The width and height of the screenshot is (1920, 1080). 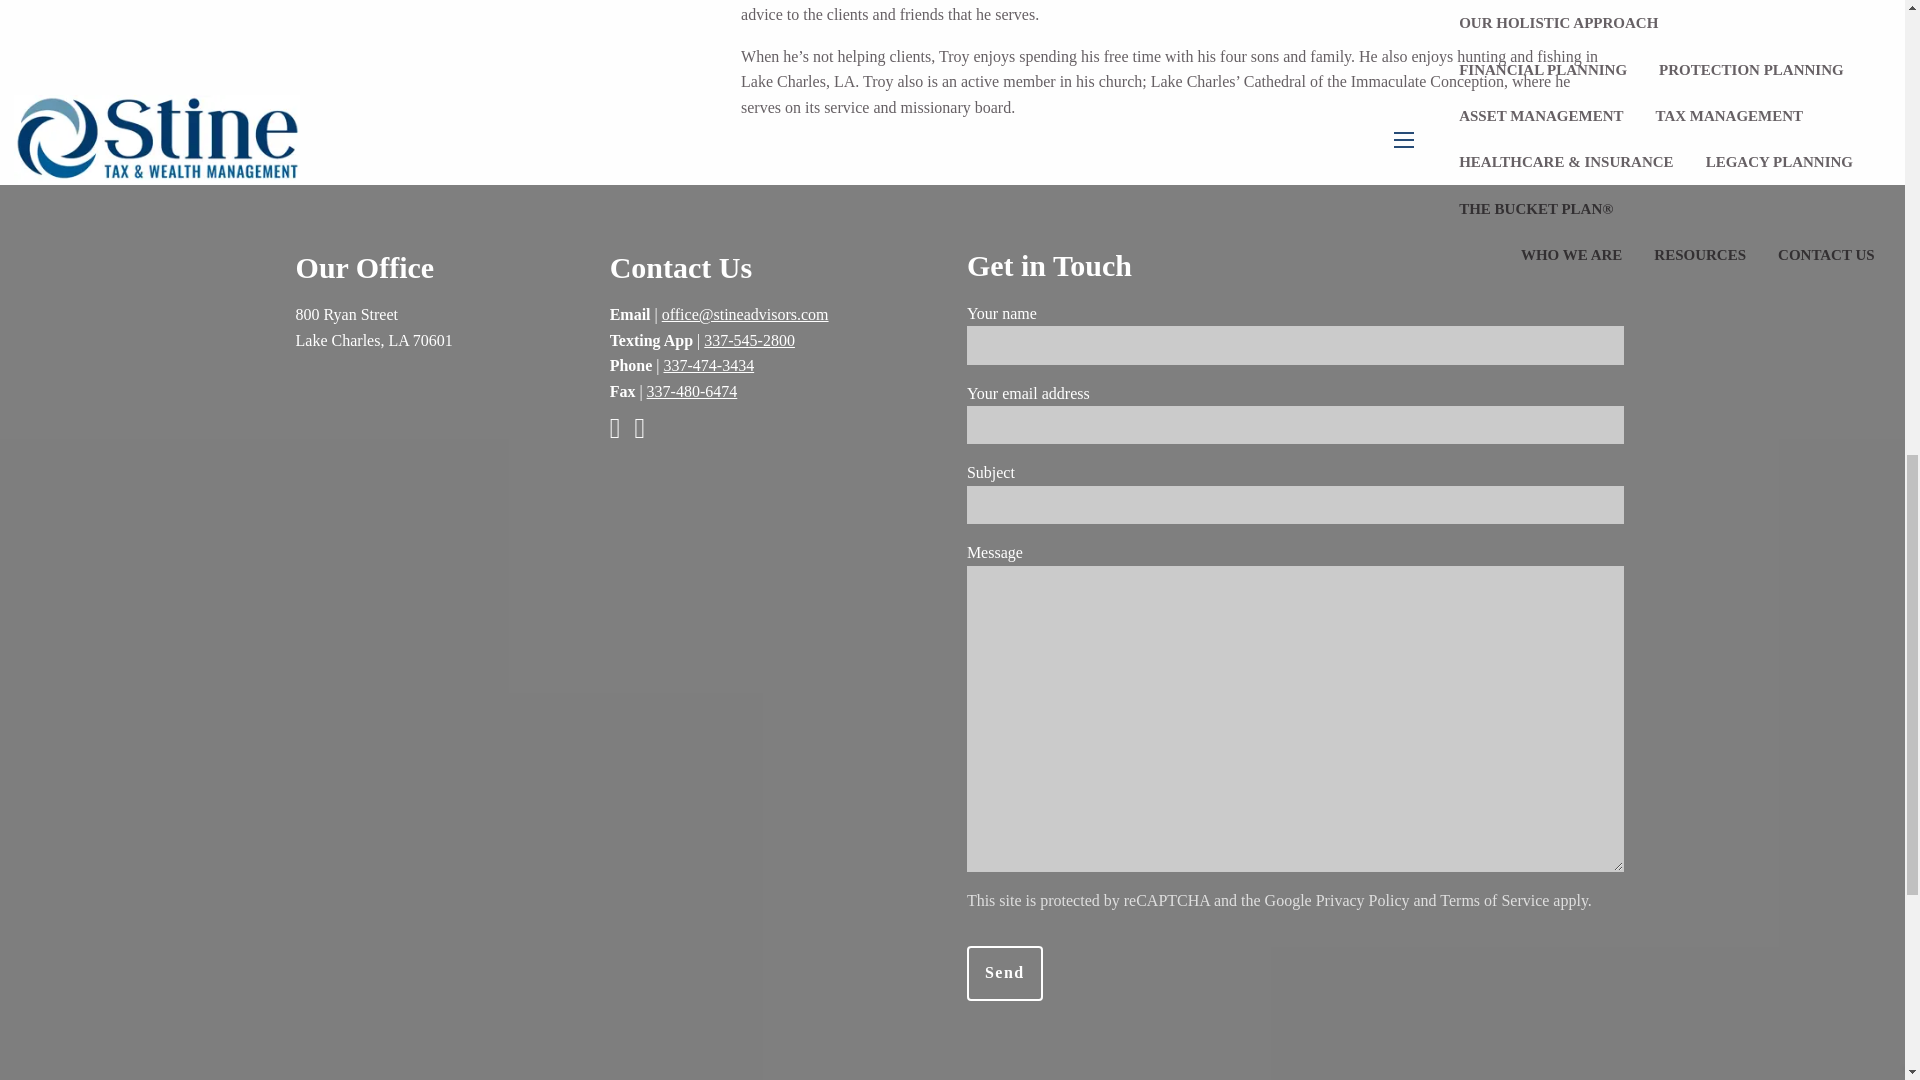 I want to click on 337-474-3434, so click(x=709, y=365).